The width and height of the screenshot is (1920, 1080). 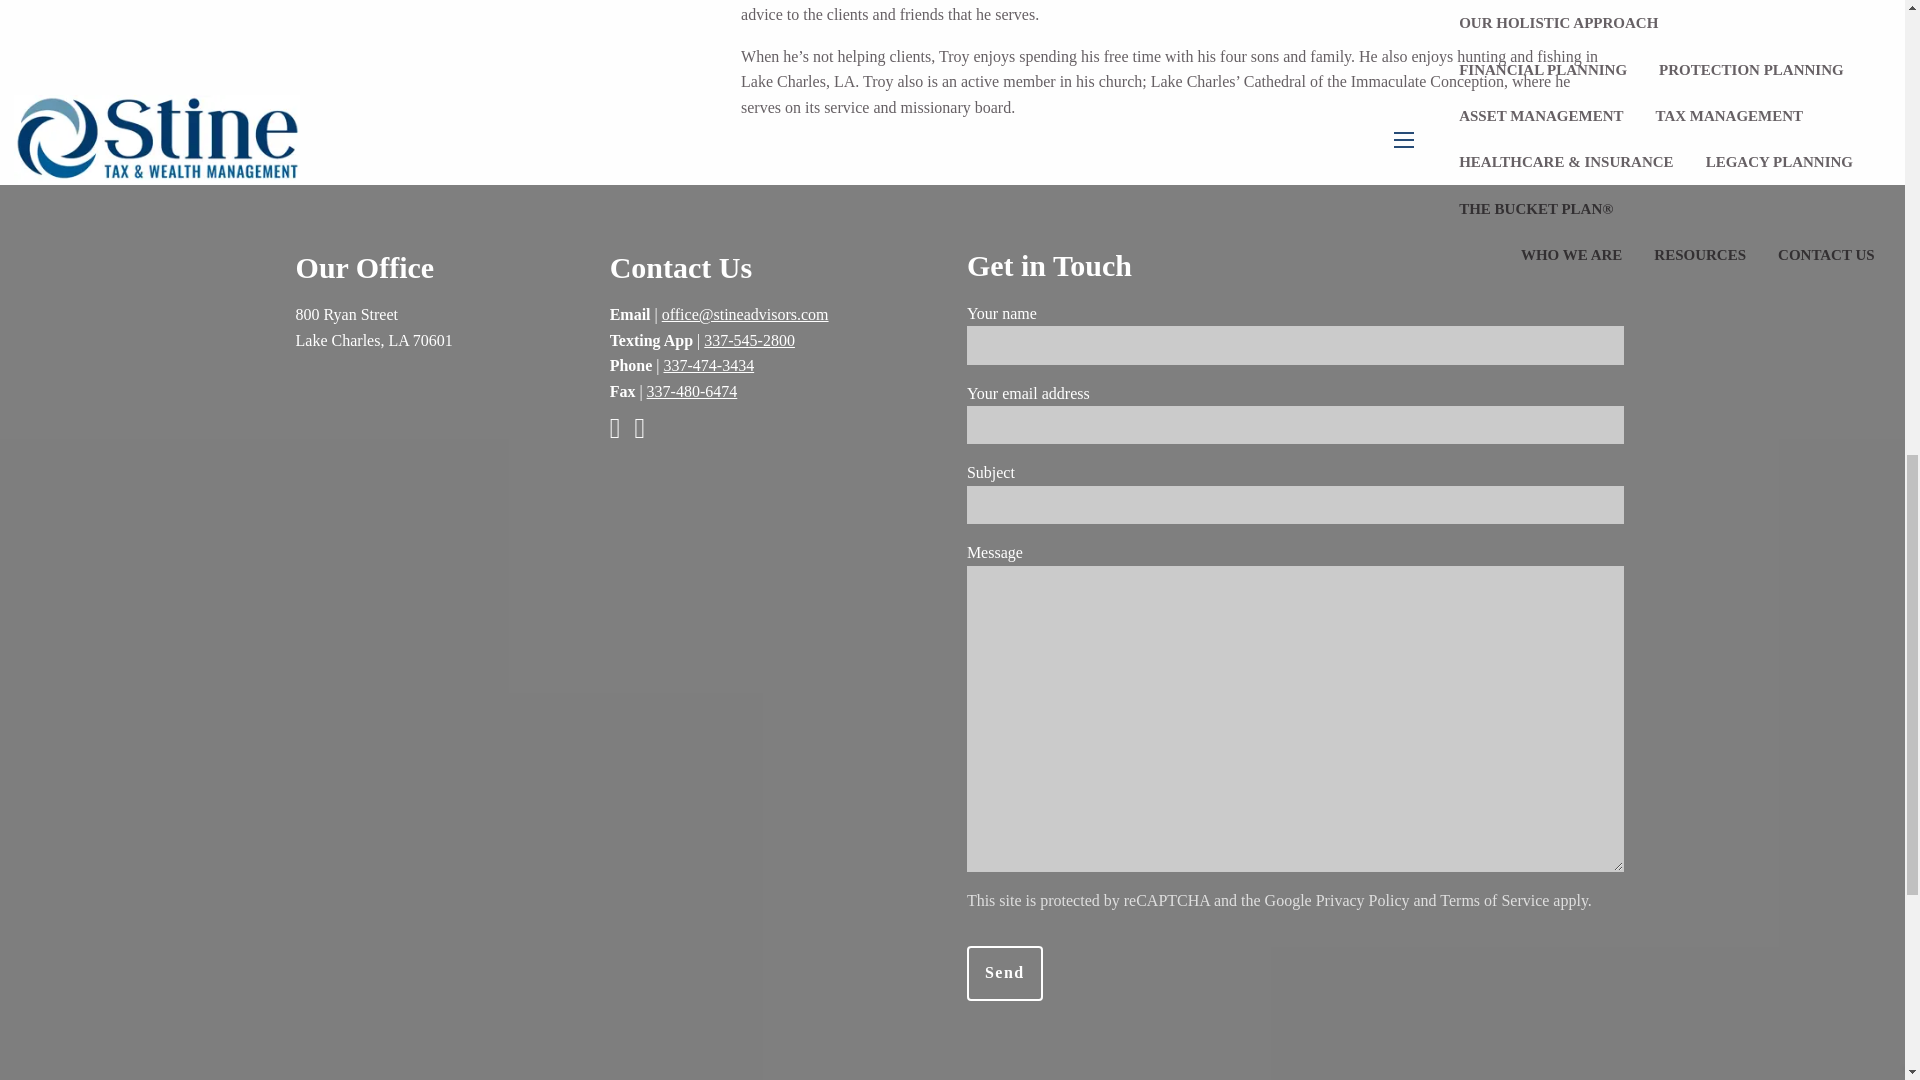 I want to click on 337-474-3434, so click(x=709, y=365).